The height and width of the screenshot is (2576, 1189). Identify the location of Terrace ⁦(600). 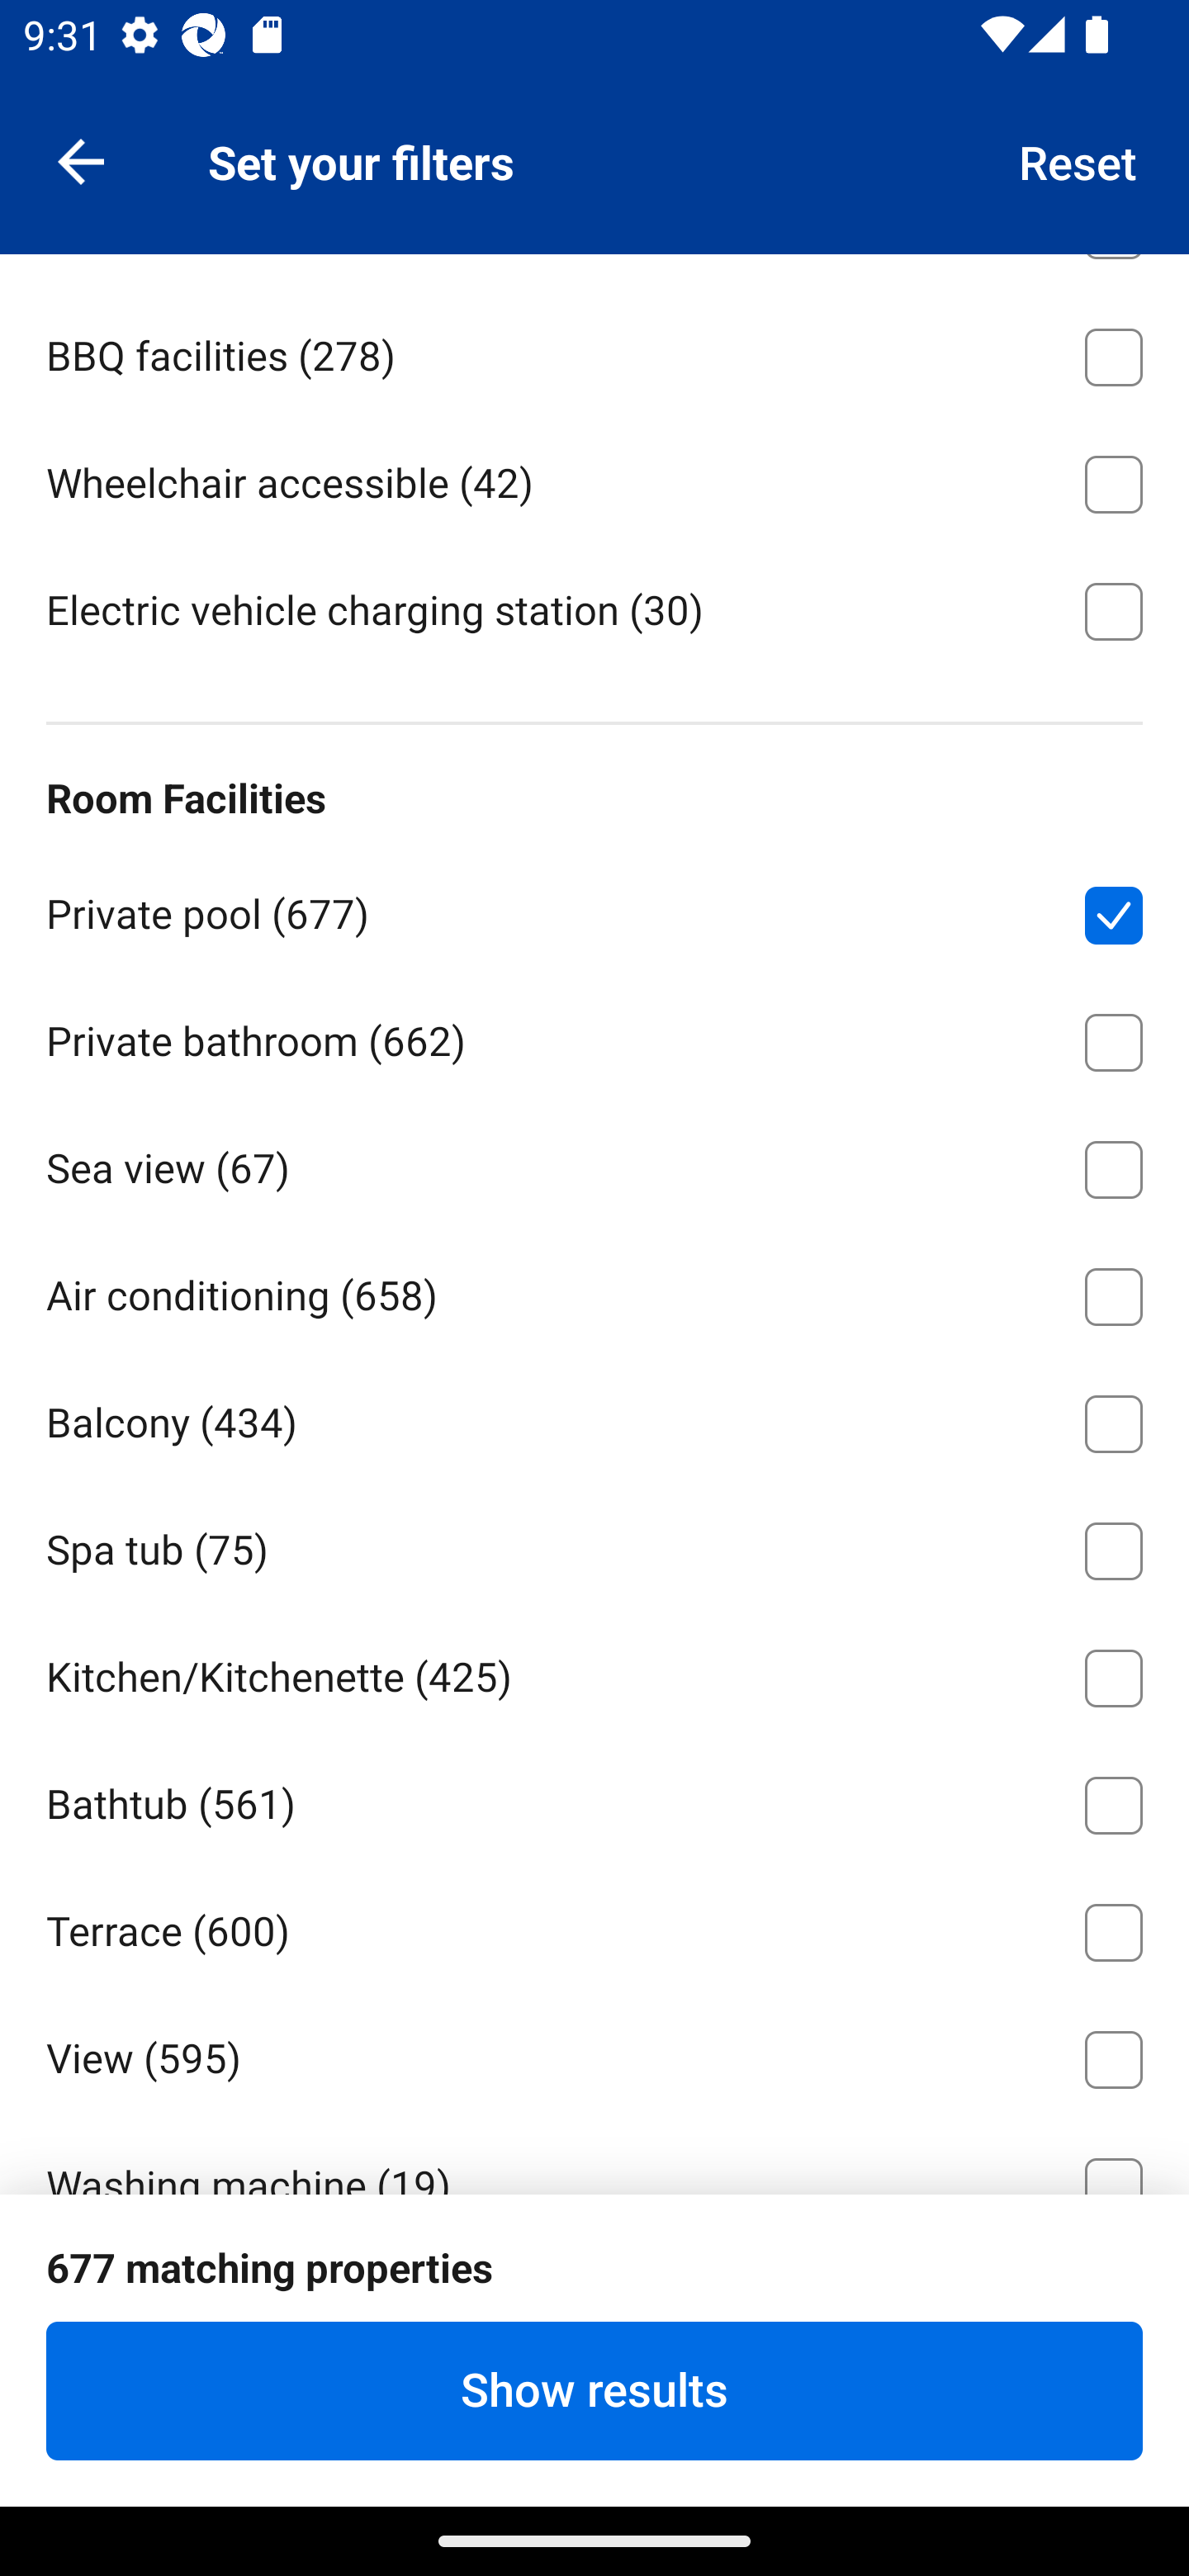
(594, 1926).